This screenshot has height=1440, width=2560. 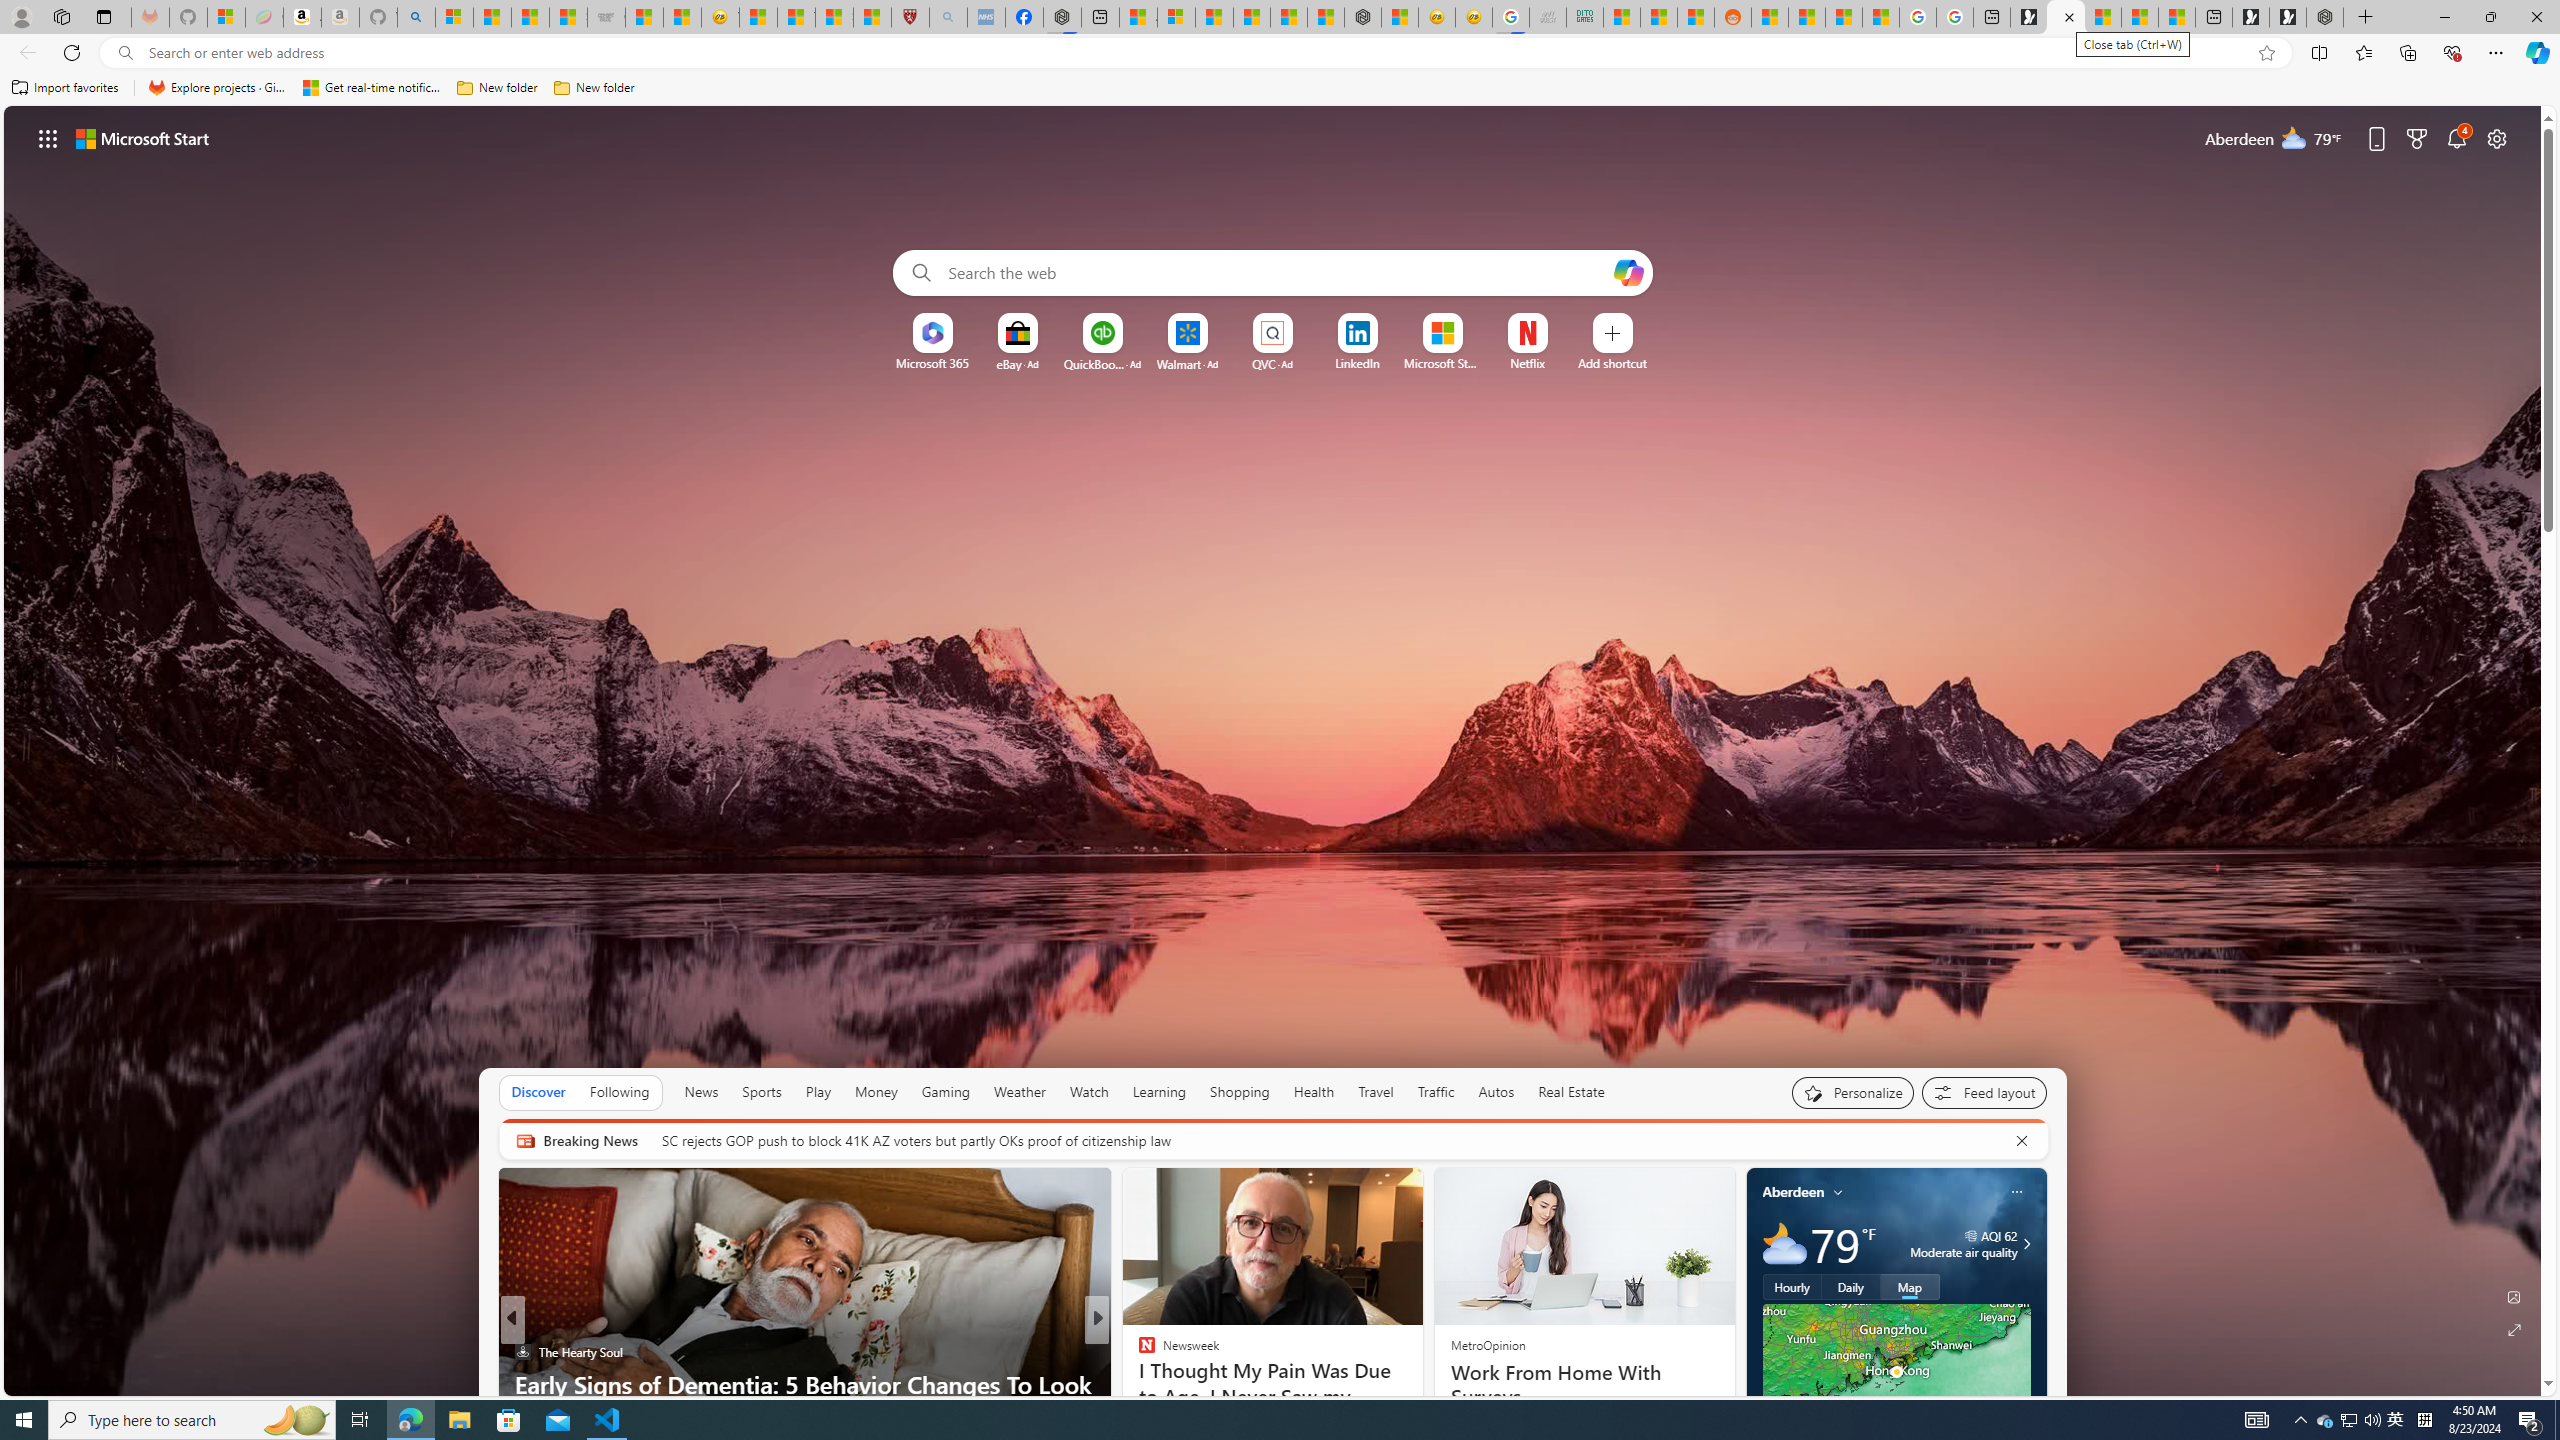 I want to click on Larger map , so click(x=1896, y=1372).